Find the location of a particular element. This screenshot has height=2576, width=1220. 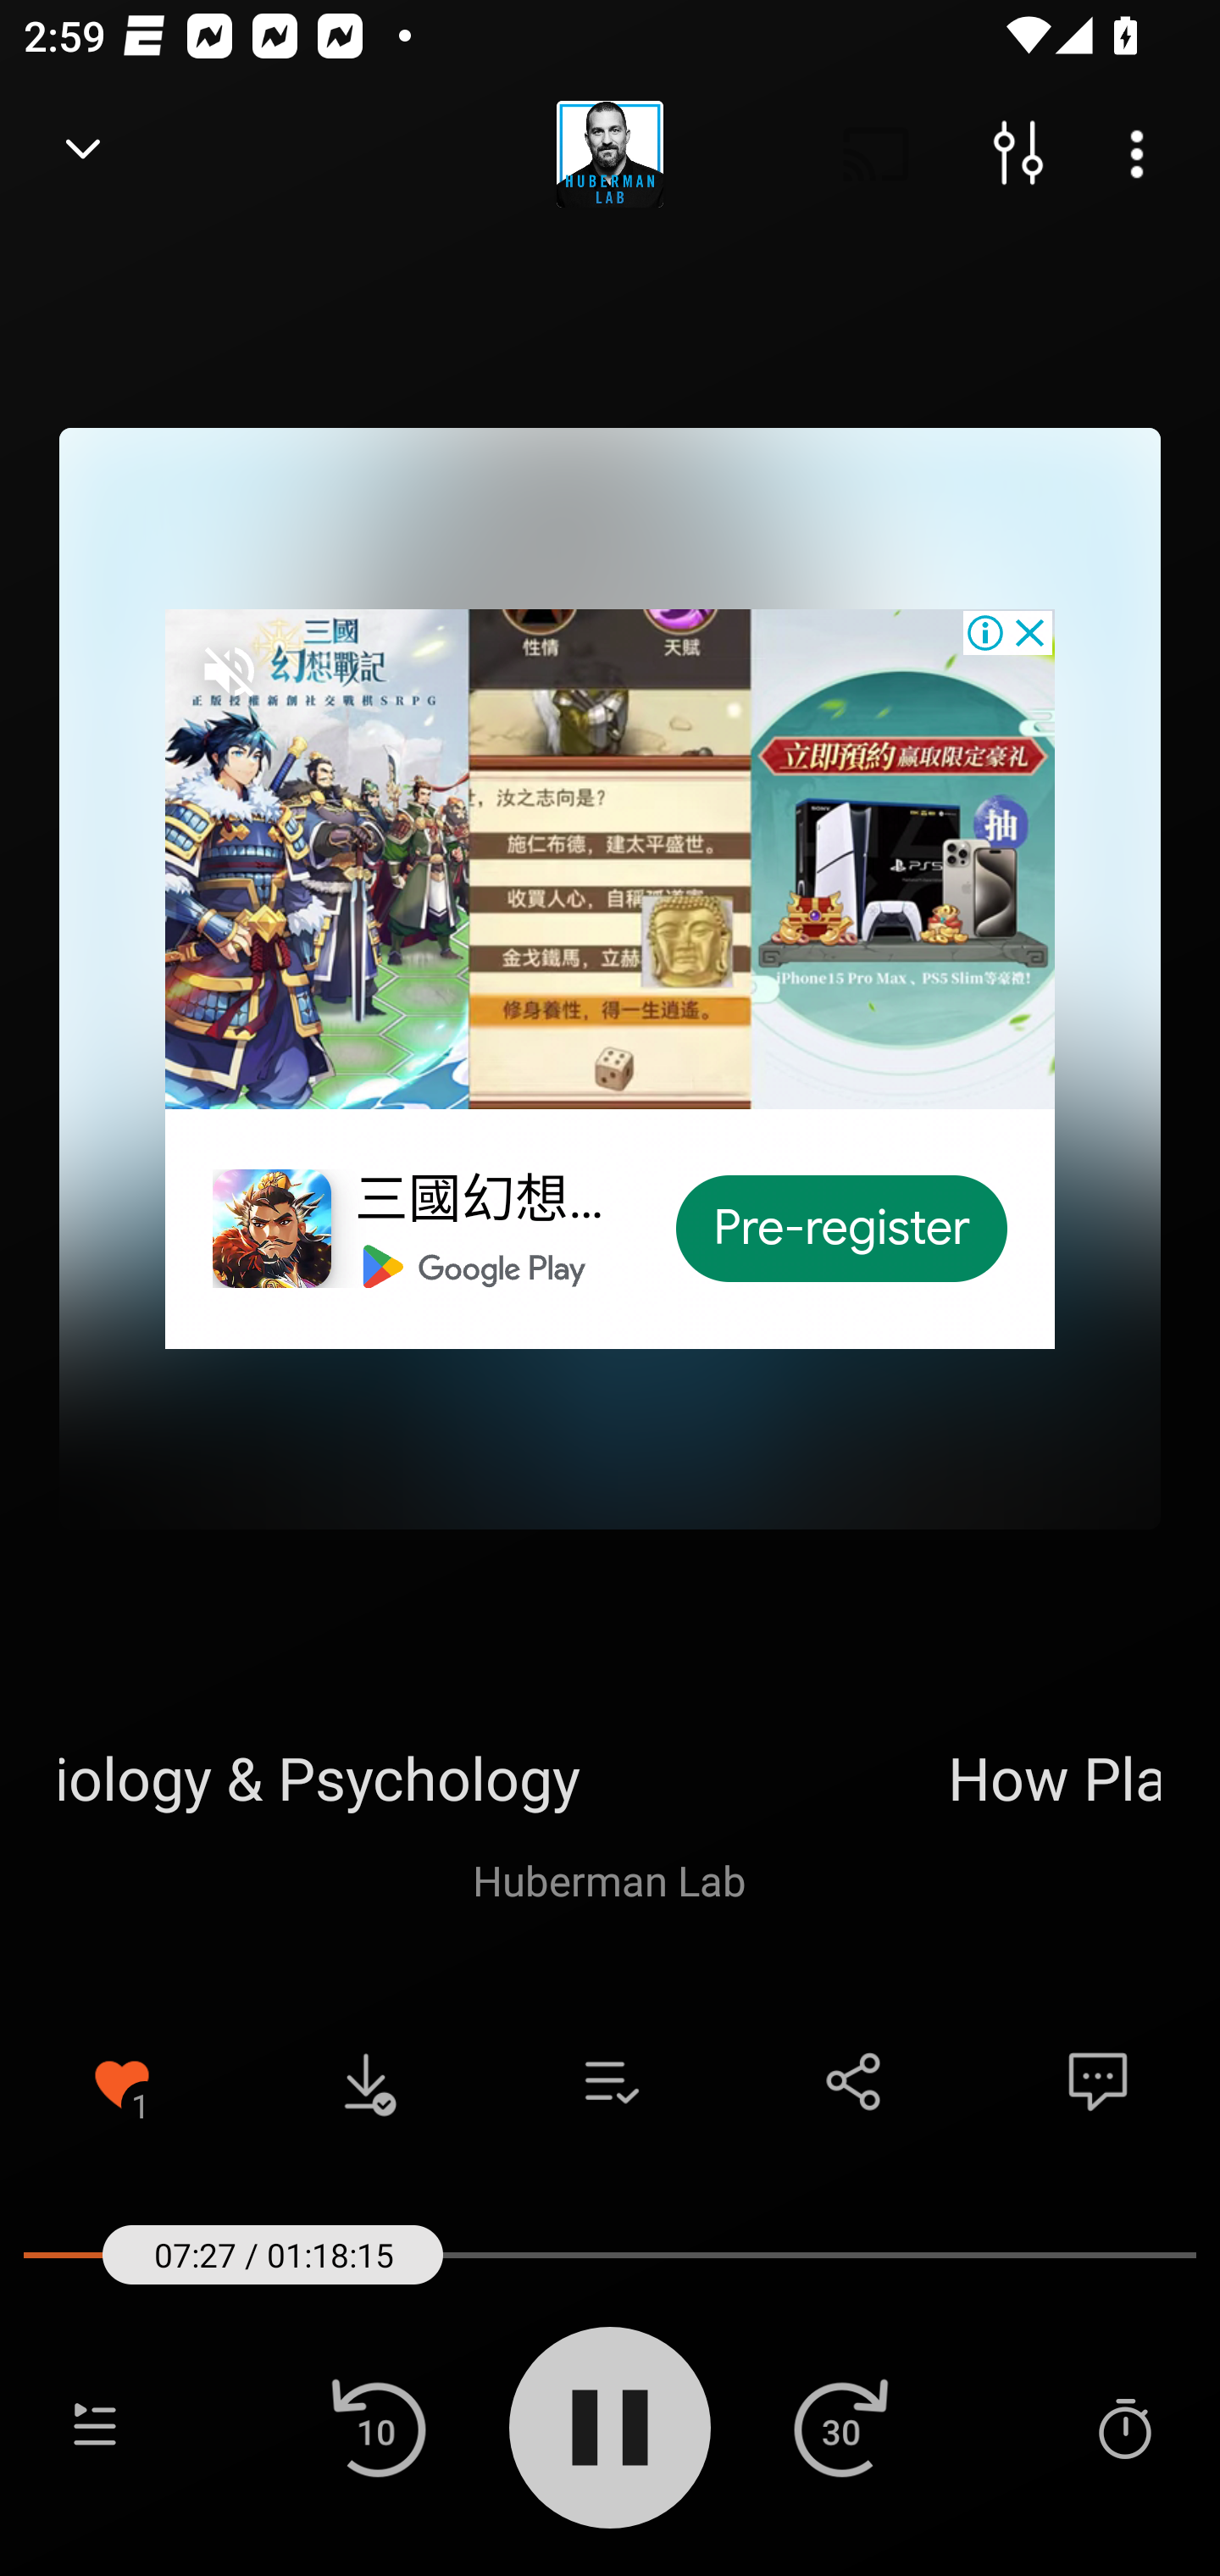

Add to playlist is located at coordinates (610, 2081).